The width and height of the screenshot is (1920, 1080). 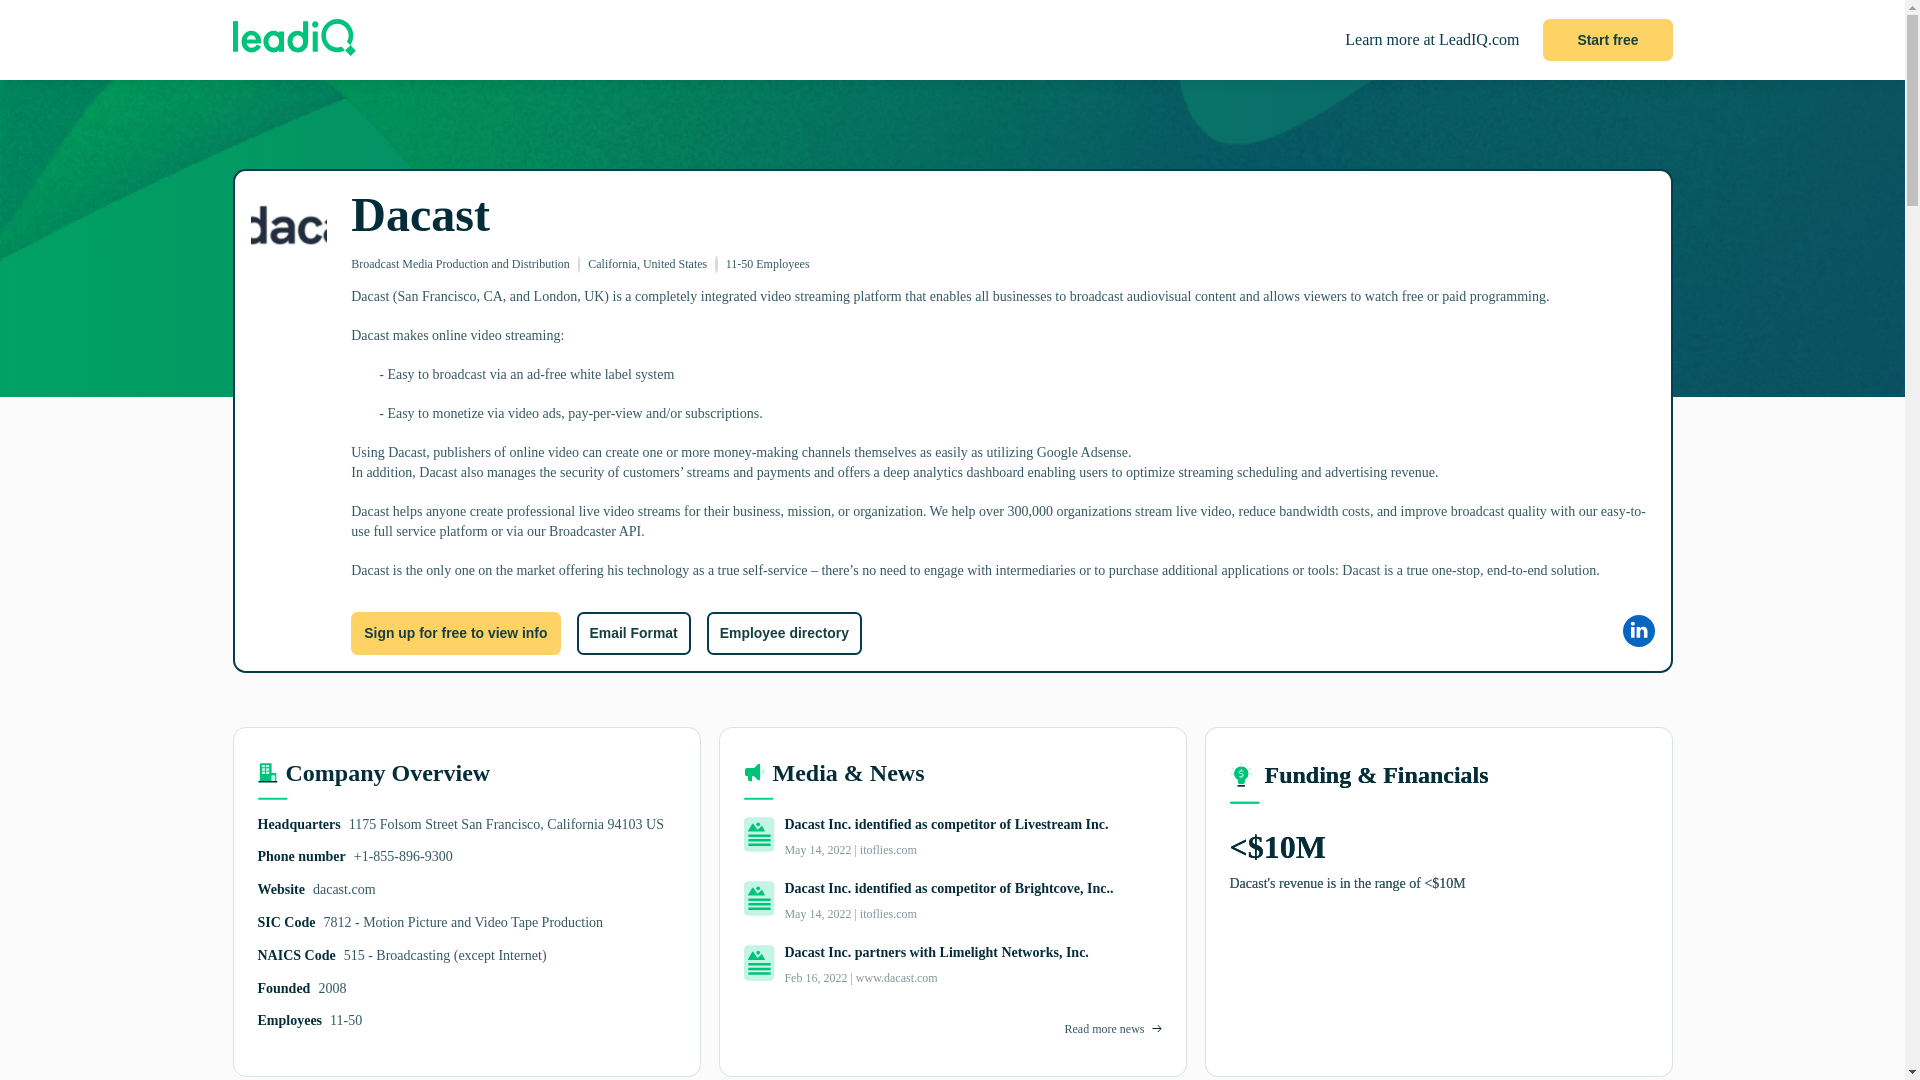 What do you see at coordinates (1432, 40) in the screenshot?
I see `Learn more at LeadIQ.com` at bounding box center [1432, 40].